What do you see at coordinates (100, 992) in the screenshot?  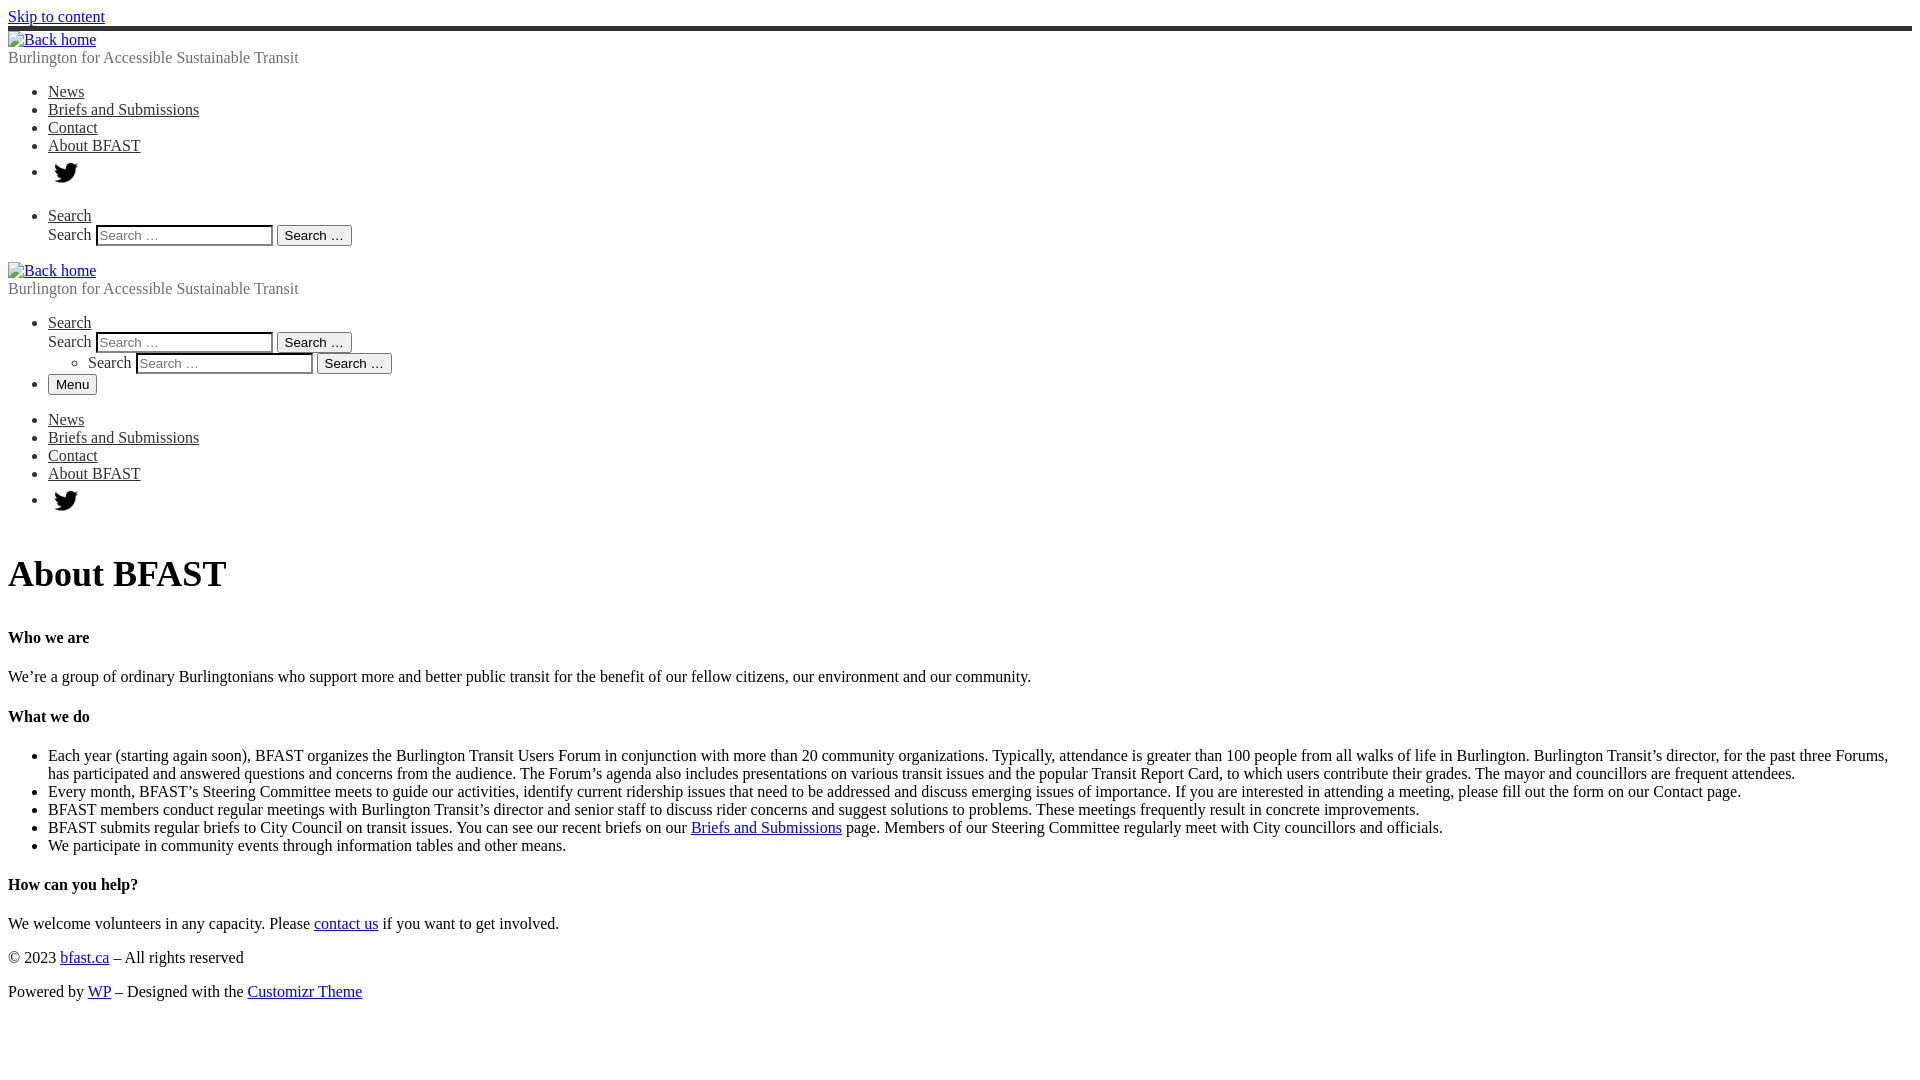 I see `WP` at bounding box center [100, 992].